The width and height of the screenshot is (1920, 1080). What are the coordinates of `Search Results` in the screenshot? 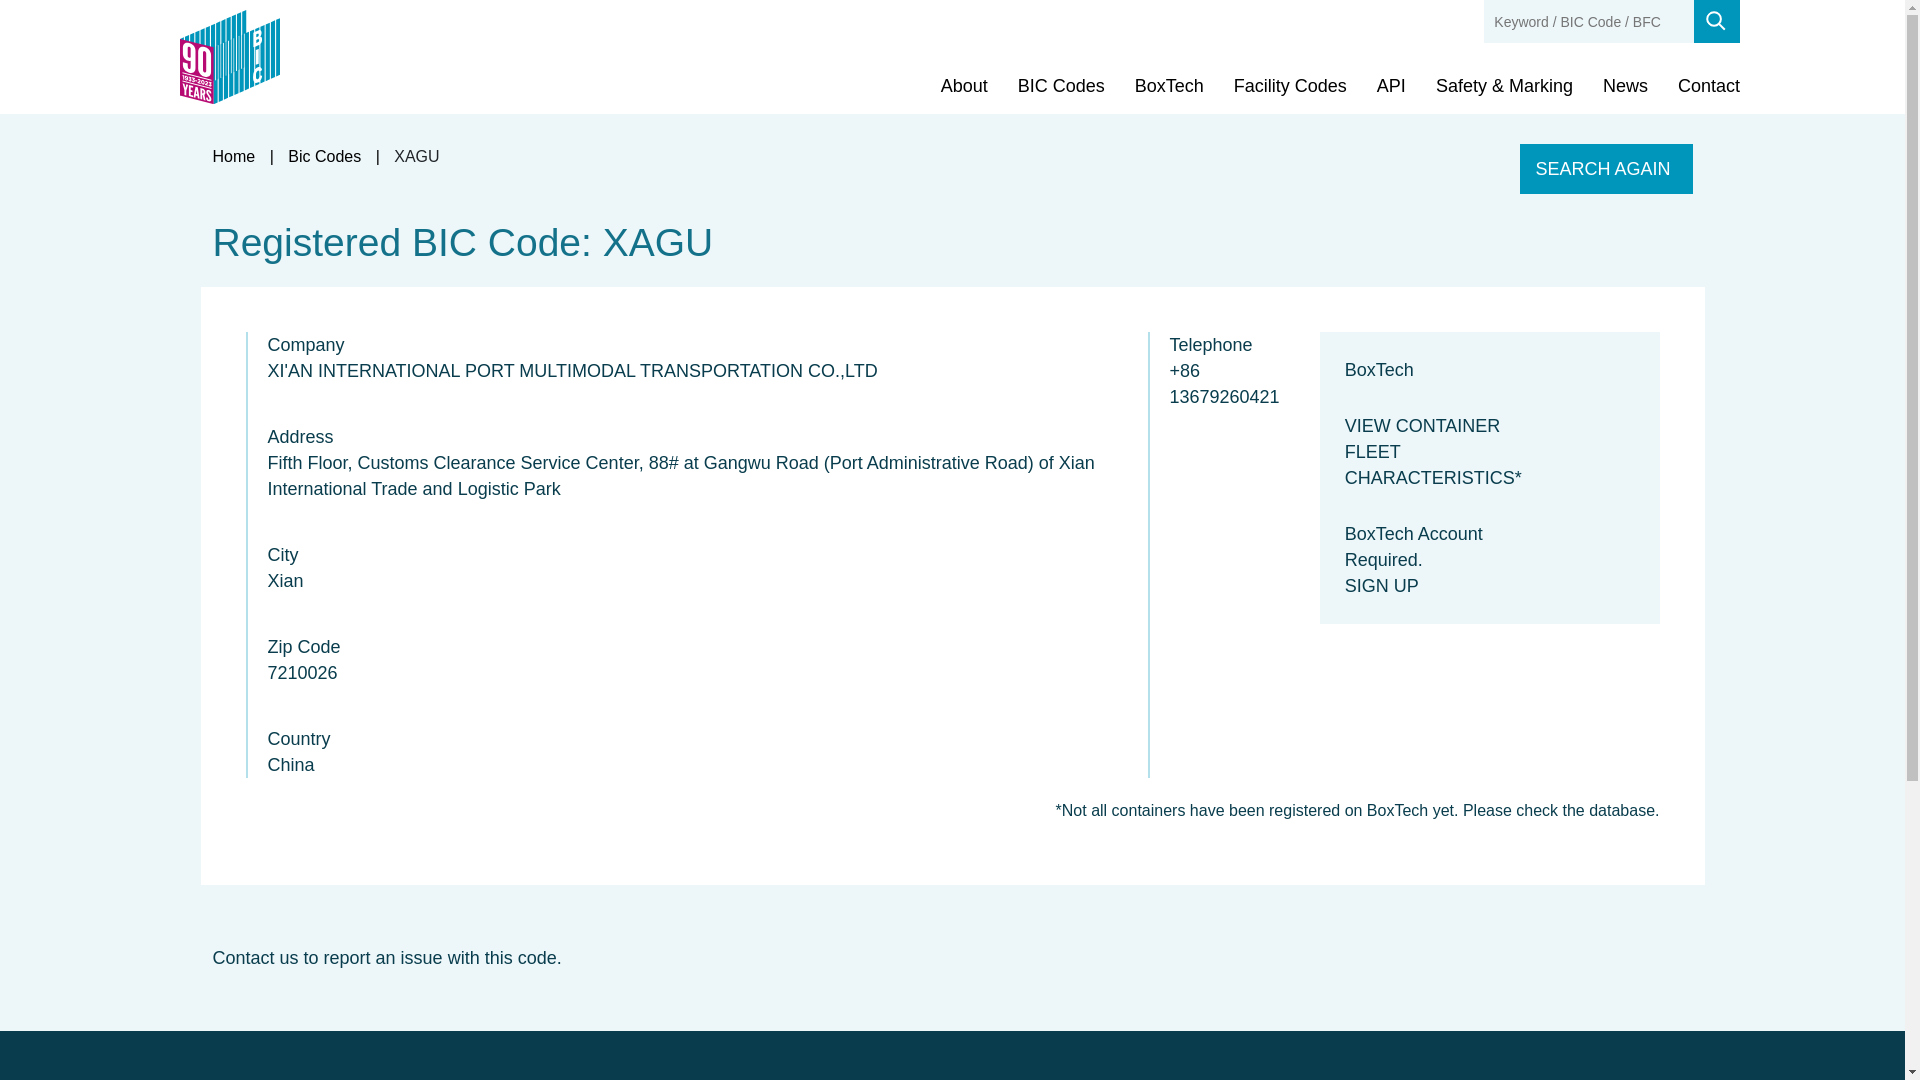 It's located at (416, 156).